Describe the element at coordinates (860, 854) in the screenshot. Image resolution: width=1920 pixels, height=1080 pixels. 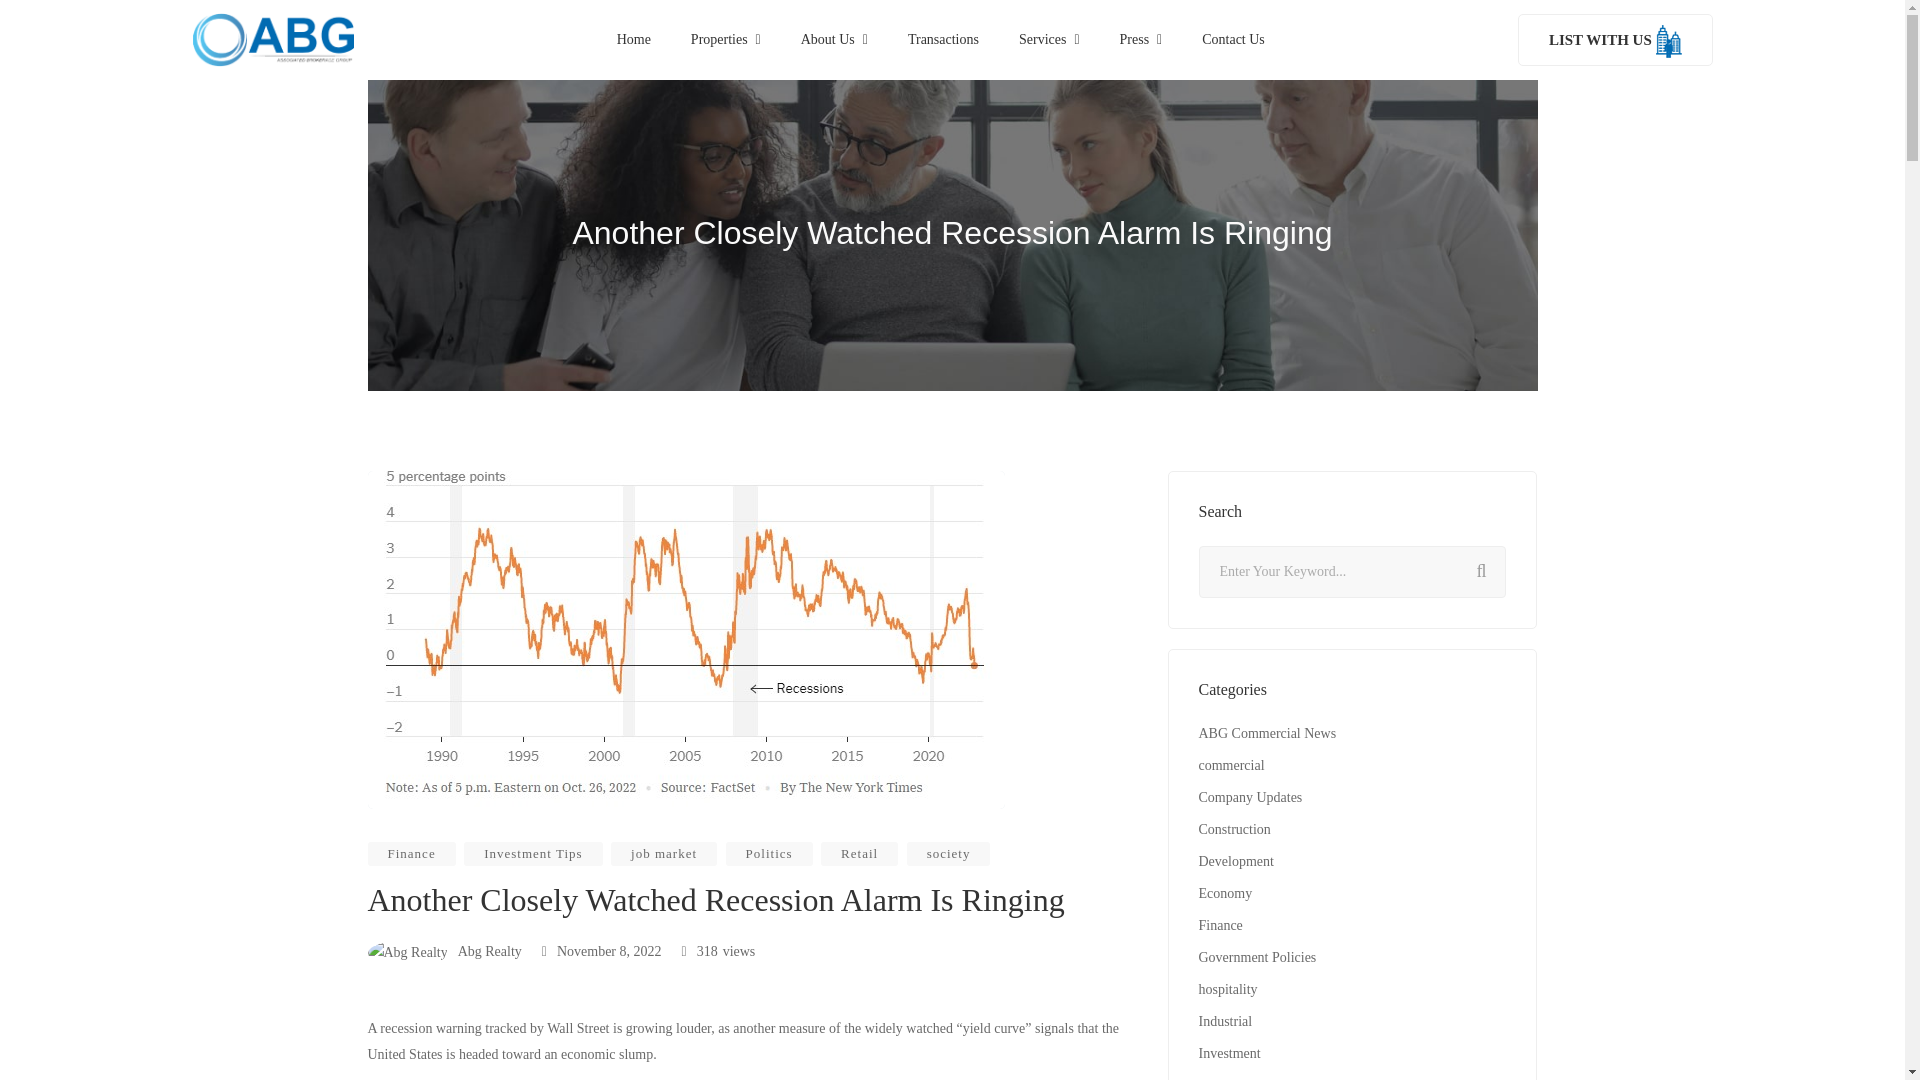
I see `Retail` at that location.